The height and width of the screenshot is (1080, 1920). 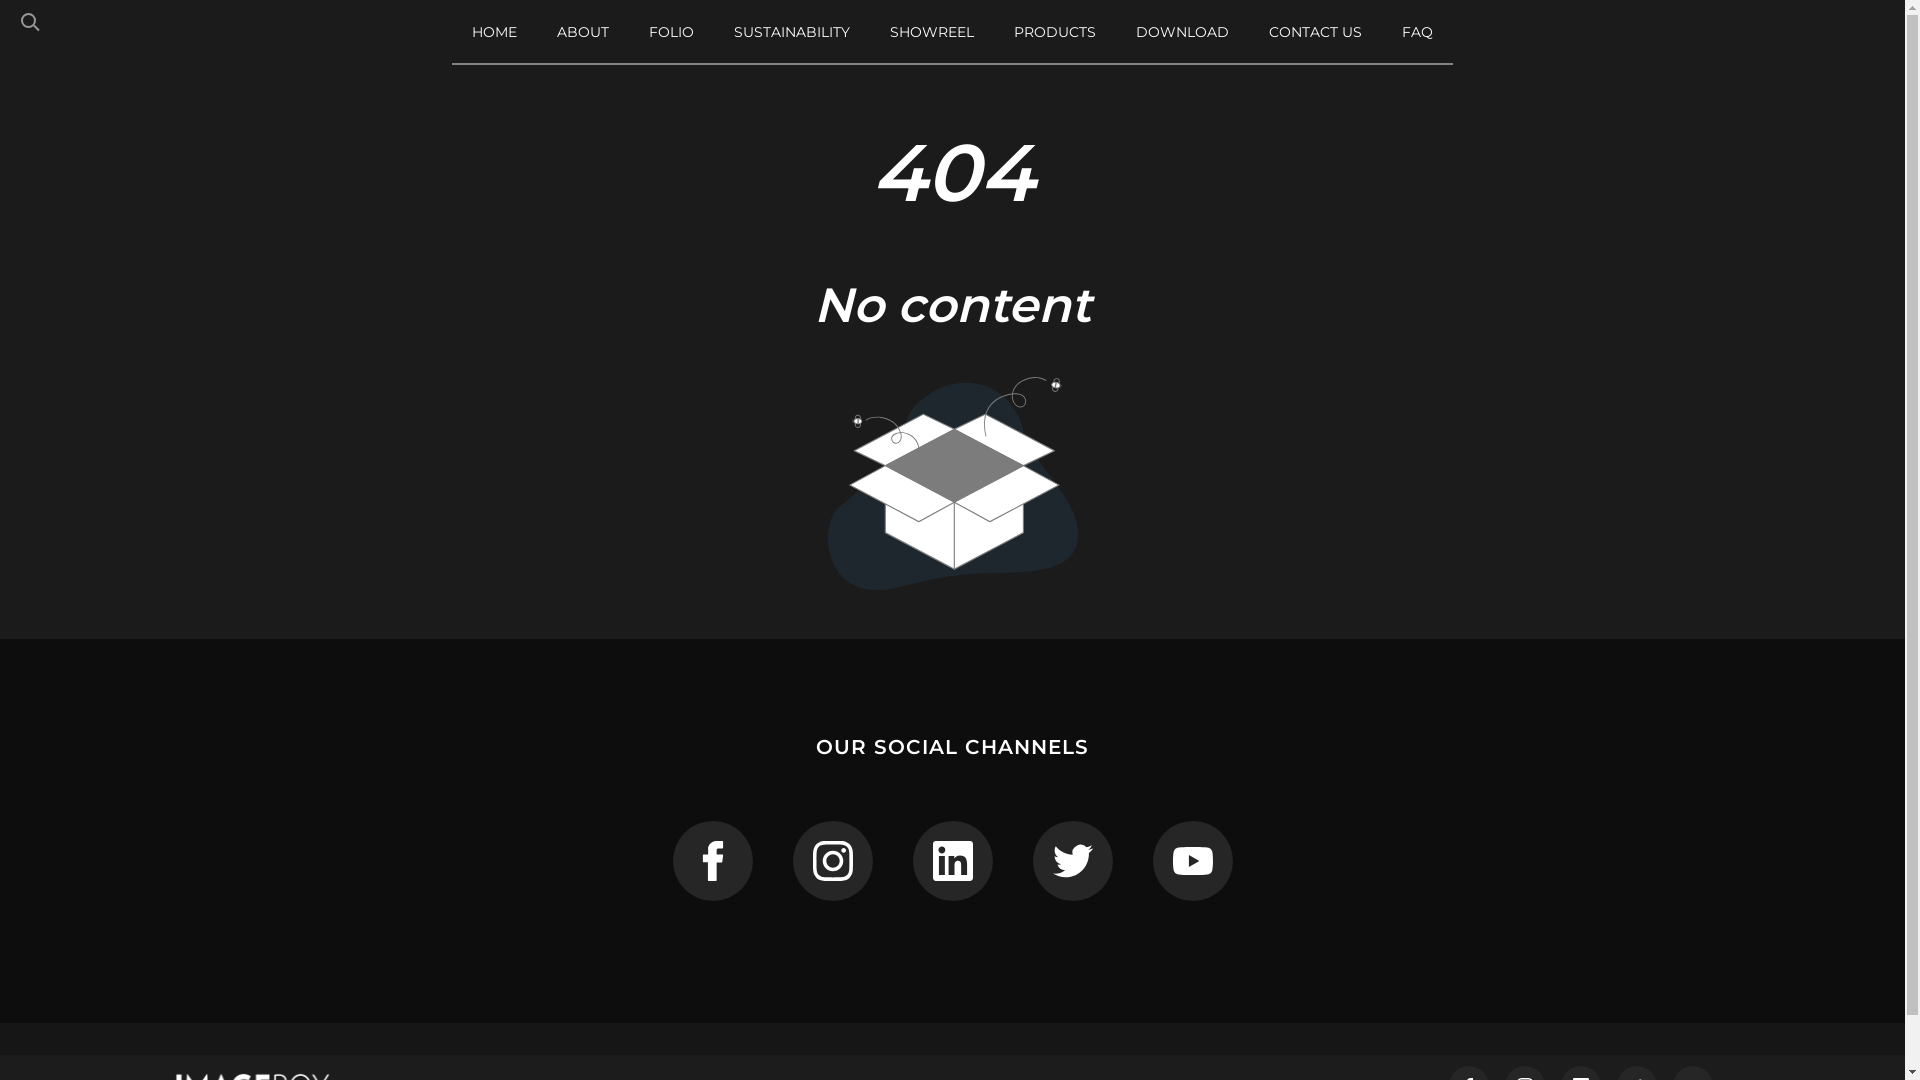 What do you see at coordinates (712, 861) in the screenshot?
I see `ImageBox on Instagram` at bounding box center [712, 861].